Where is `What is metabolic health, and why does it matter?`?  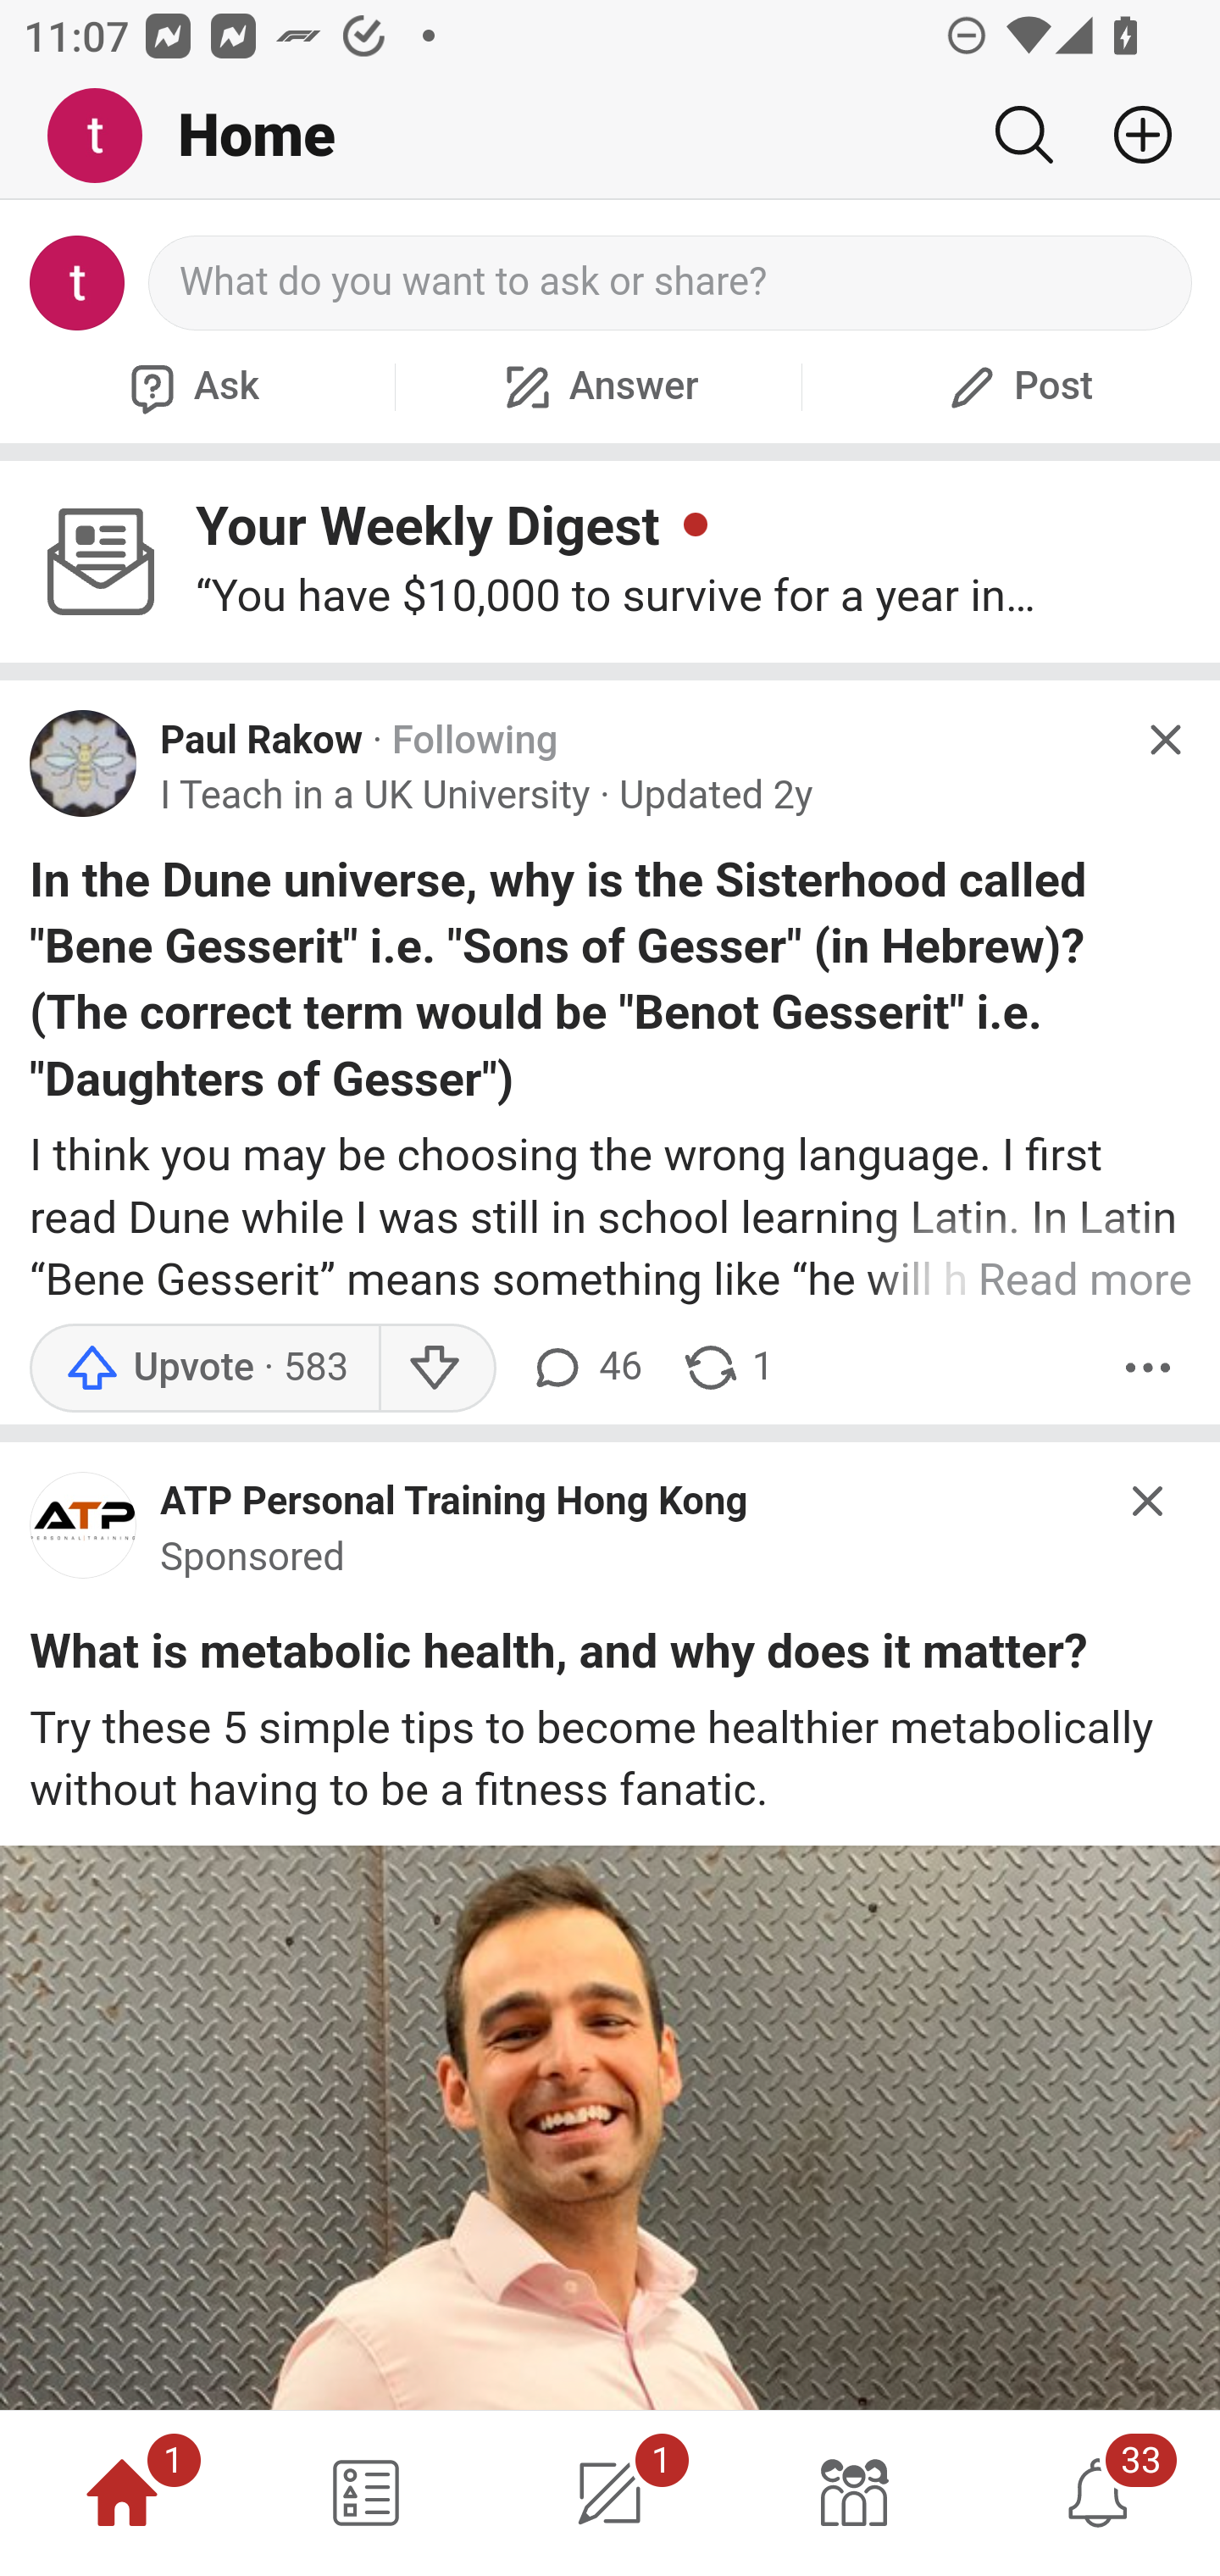
What is metabolic health, and why does it matter? is located at coordinates (558, 1657).